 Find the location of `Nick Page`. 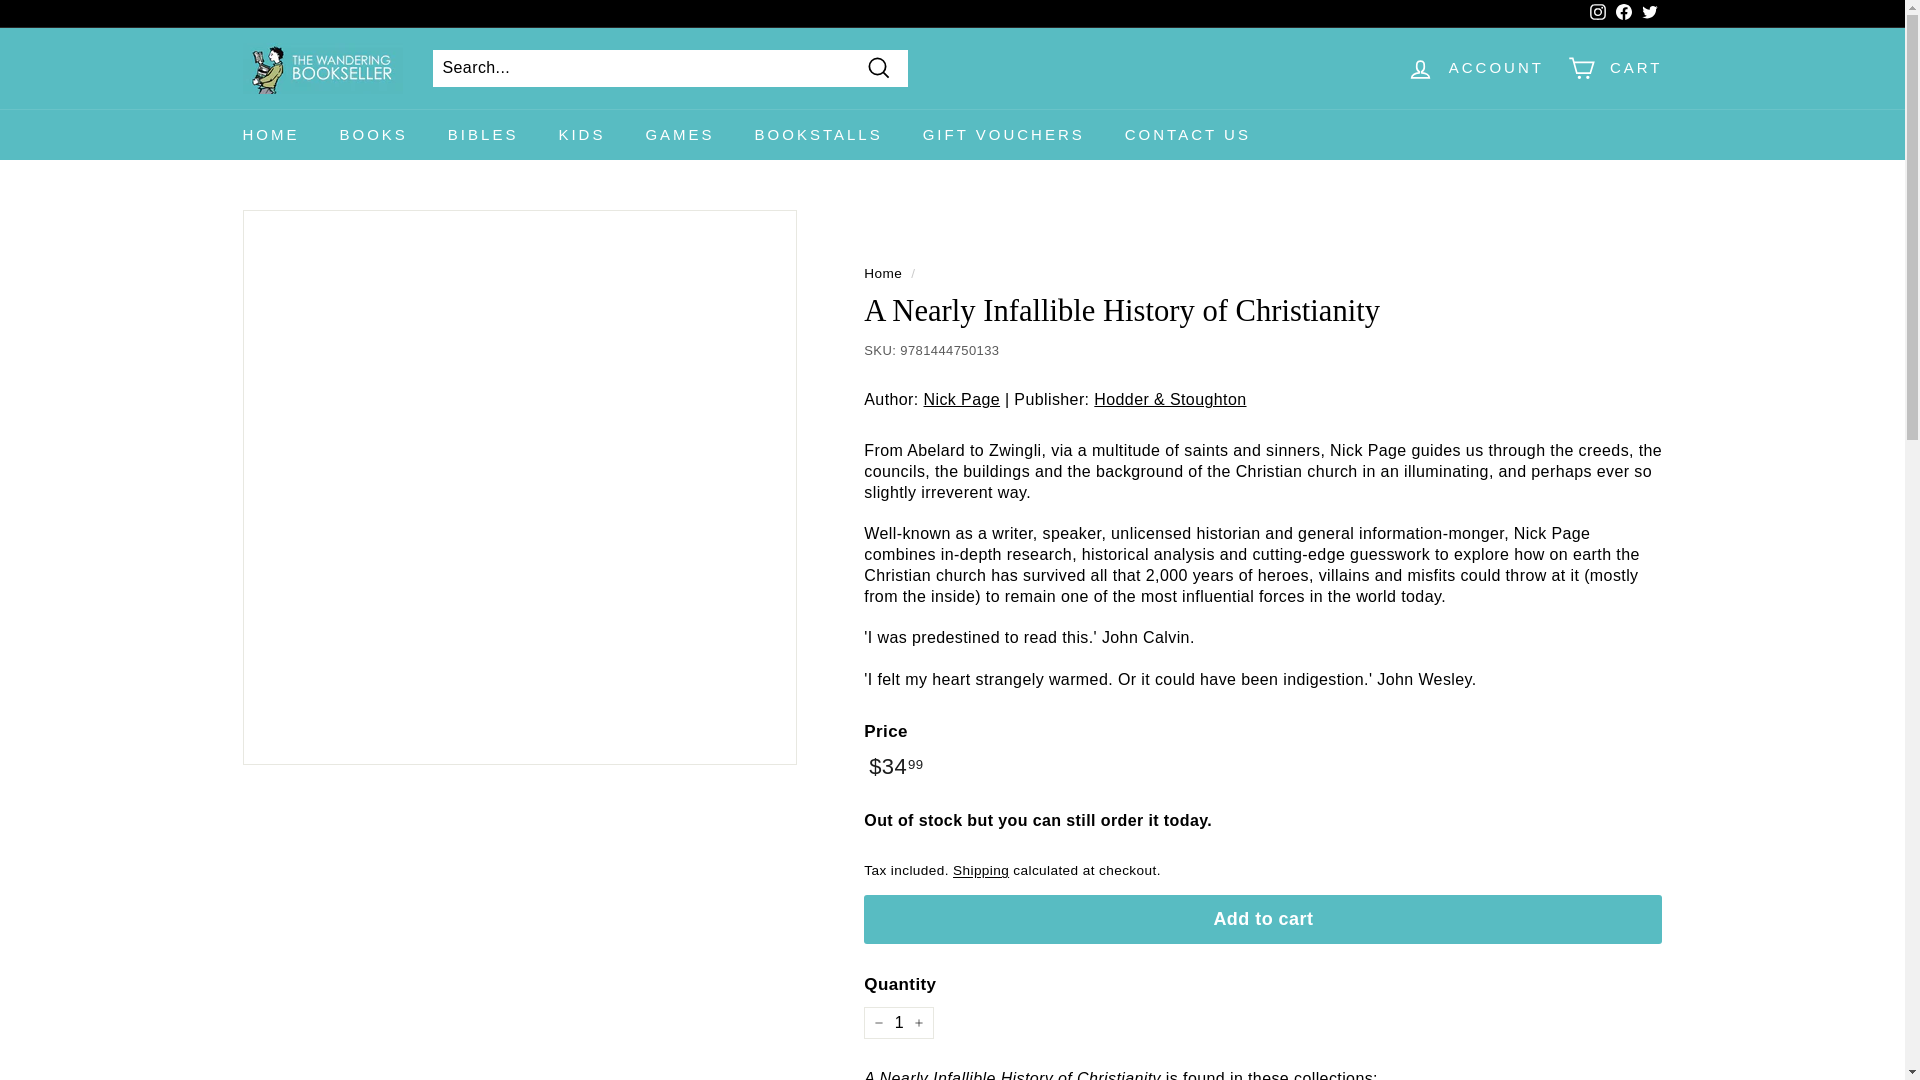

Nick Page is located at coordinates (962, 399).